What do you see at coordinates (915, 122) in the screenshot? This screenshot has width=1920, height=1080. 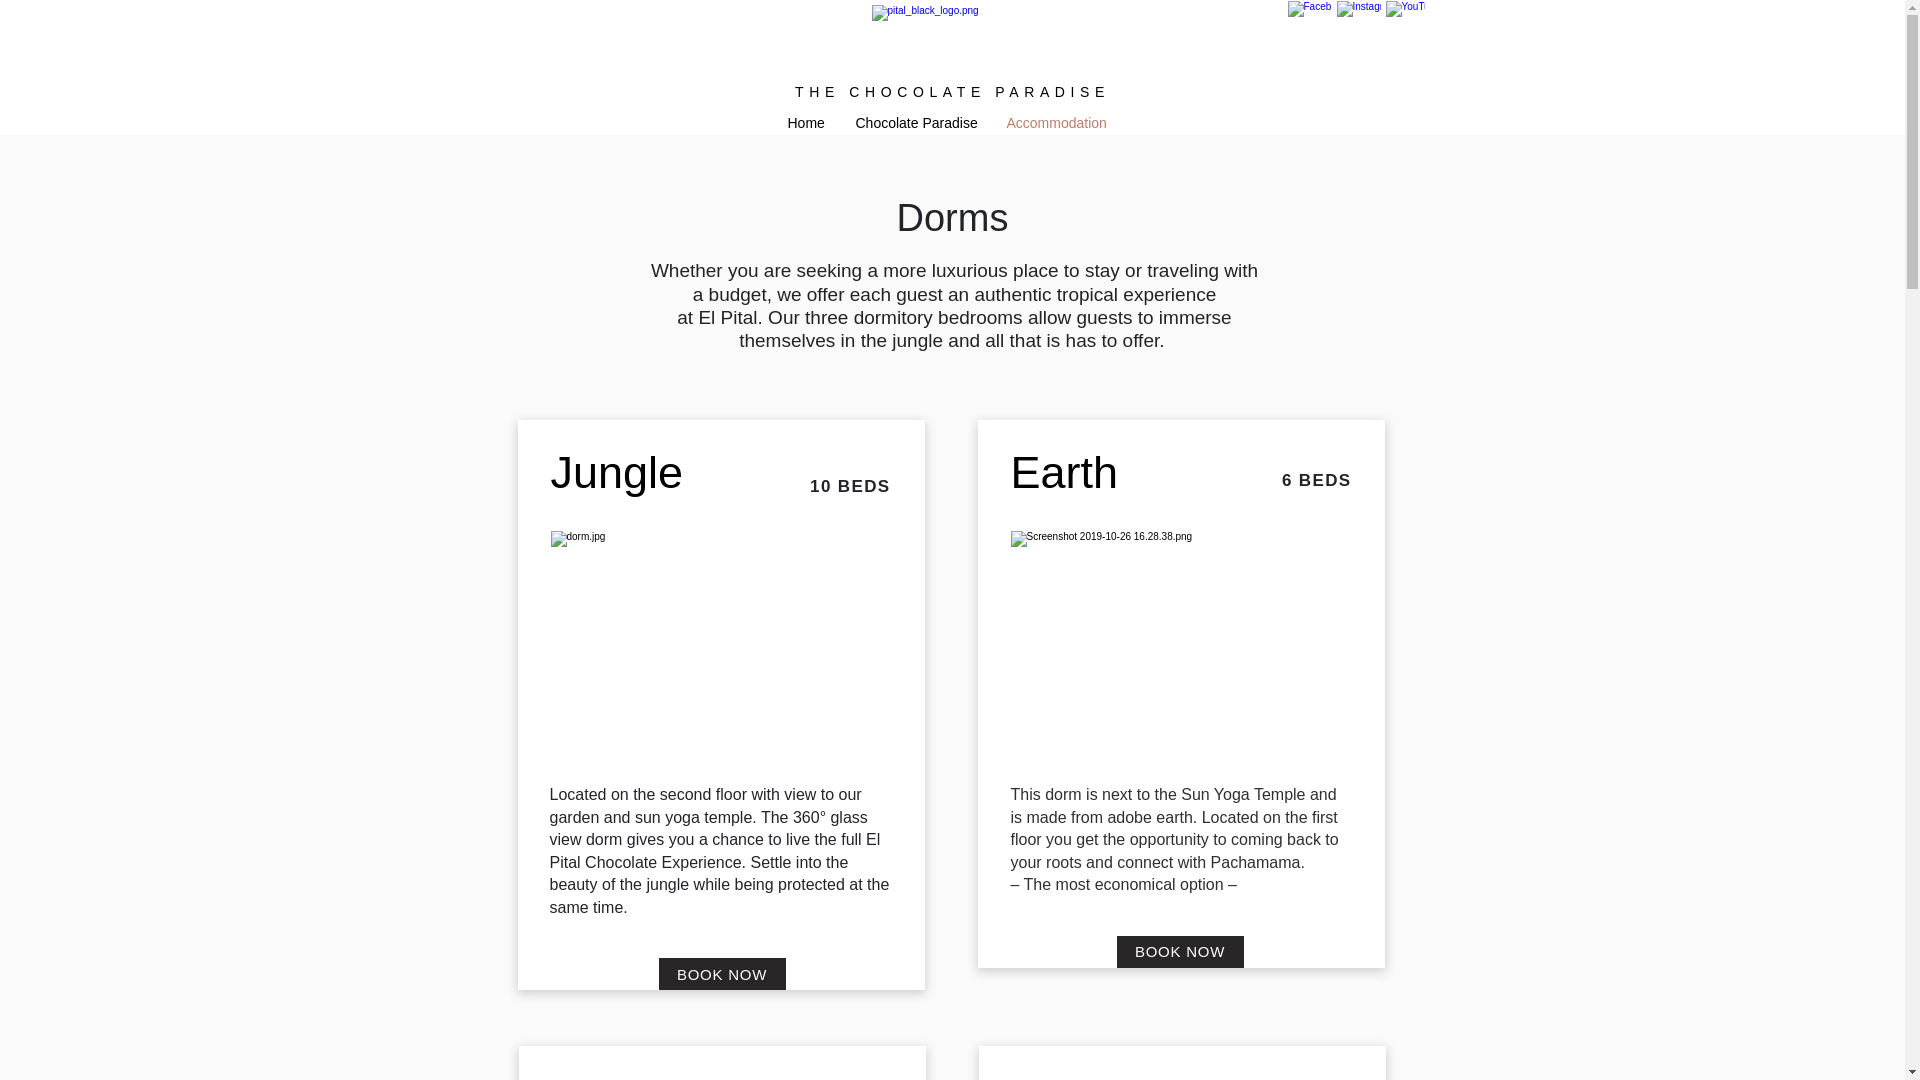 I see `Chocolate Paradise` at bounding box center [915, 122].